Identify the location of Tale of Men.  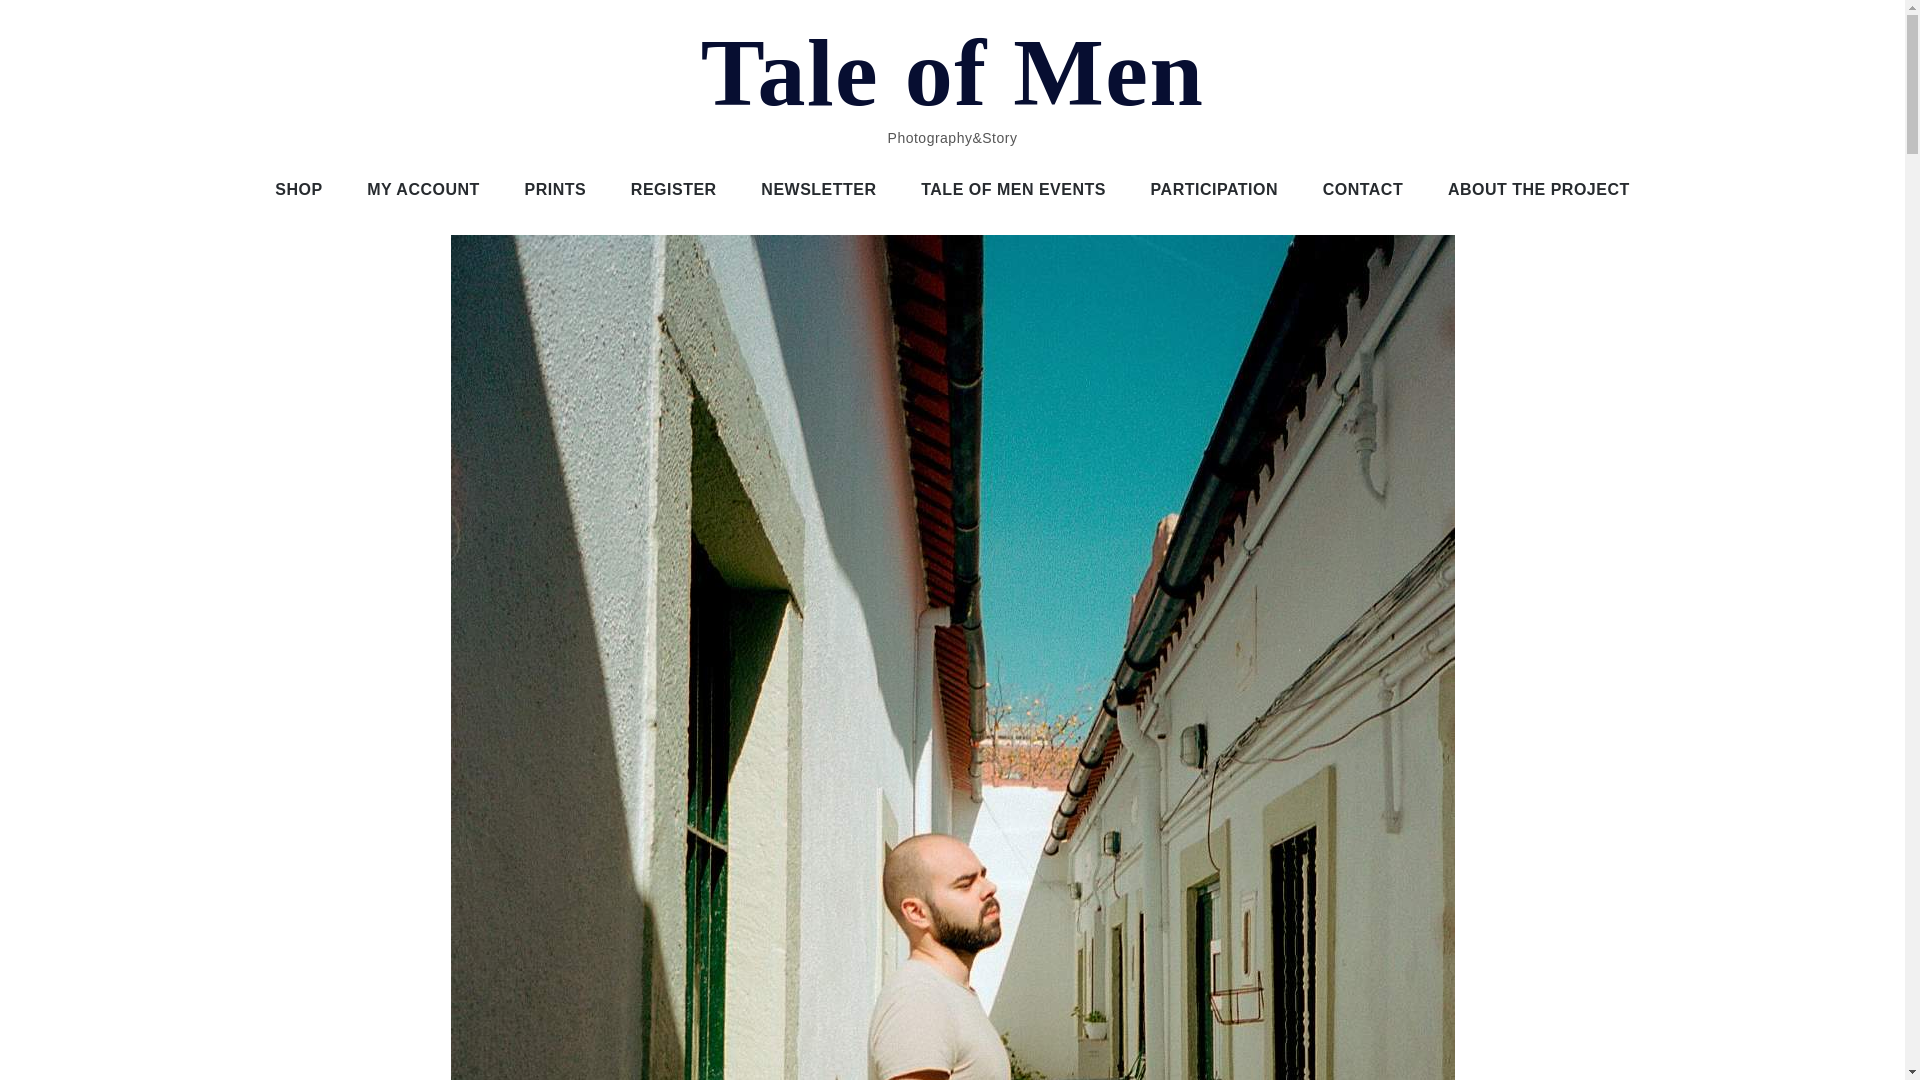
(952, 72).